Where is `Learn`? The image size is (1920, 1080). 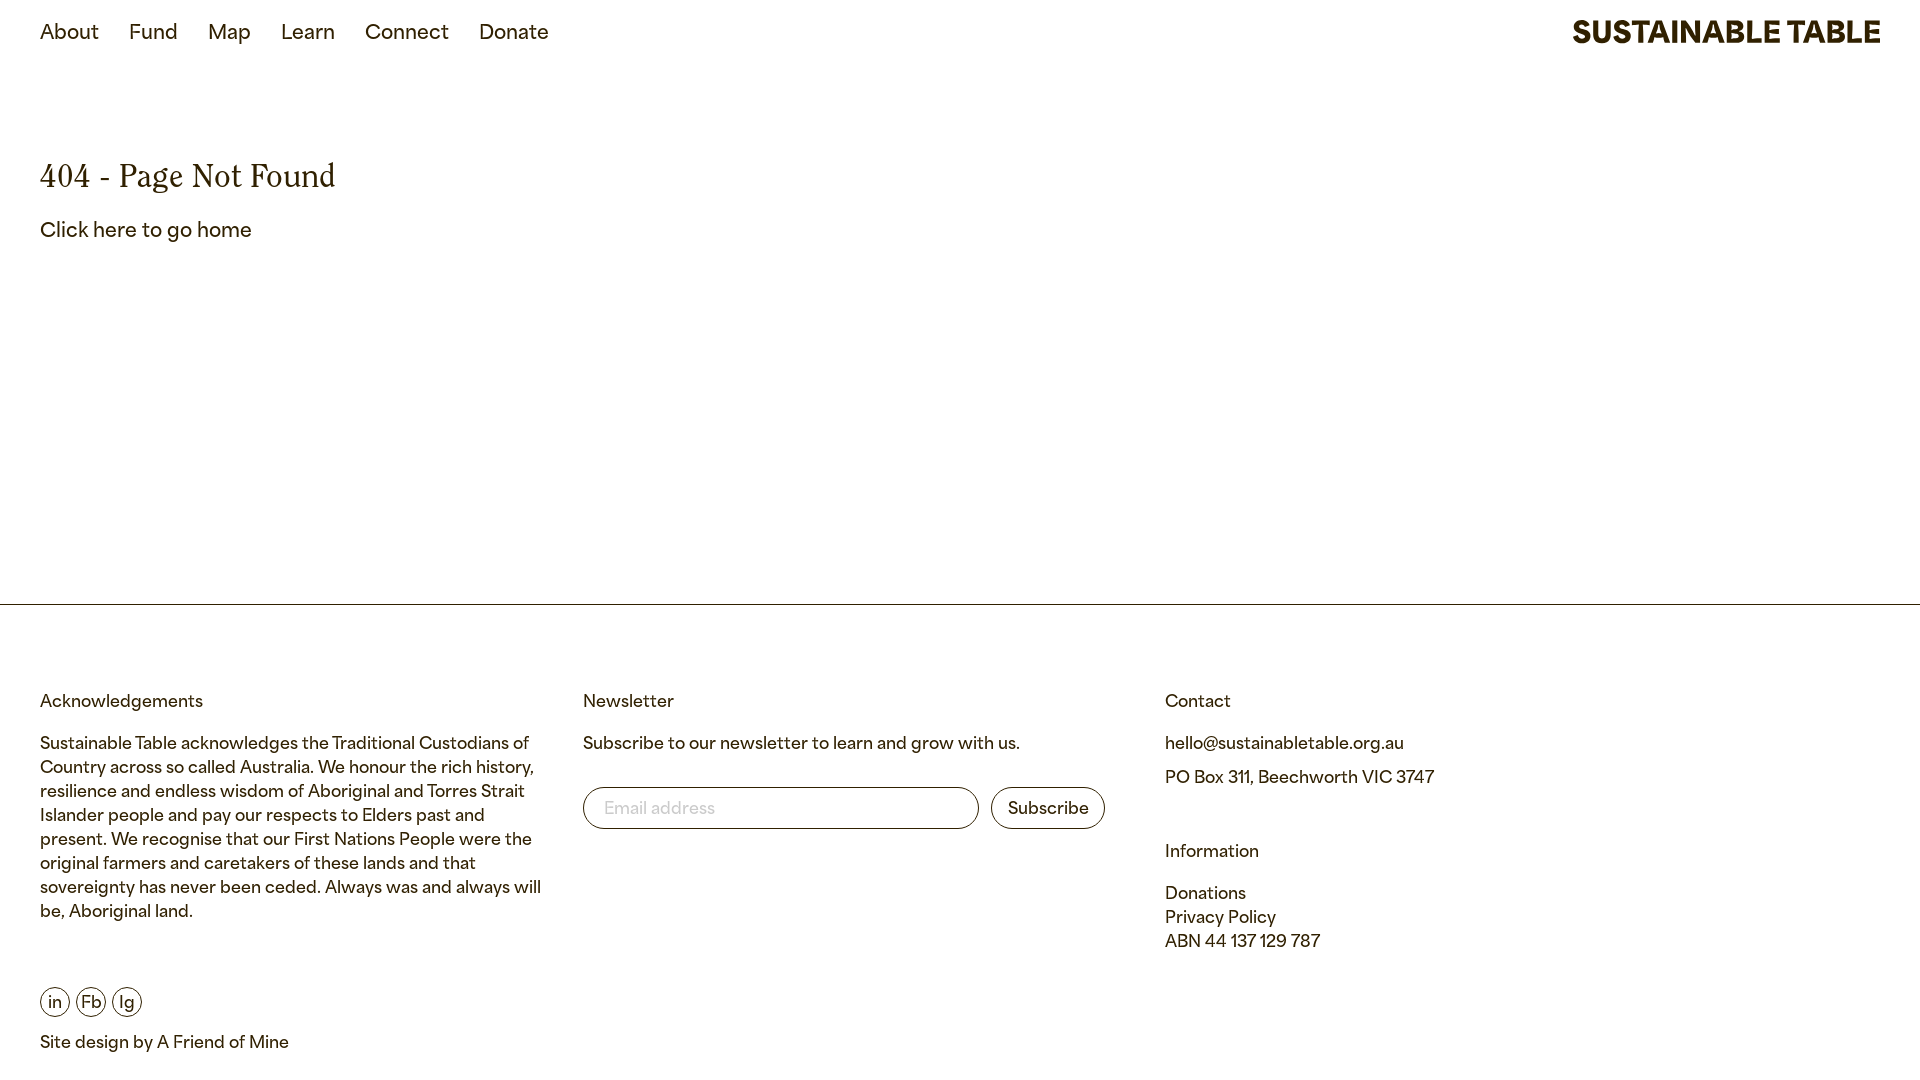 Learn is located at coordinates (308, 34).